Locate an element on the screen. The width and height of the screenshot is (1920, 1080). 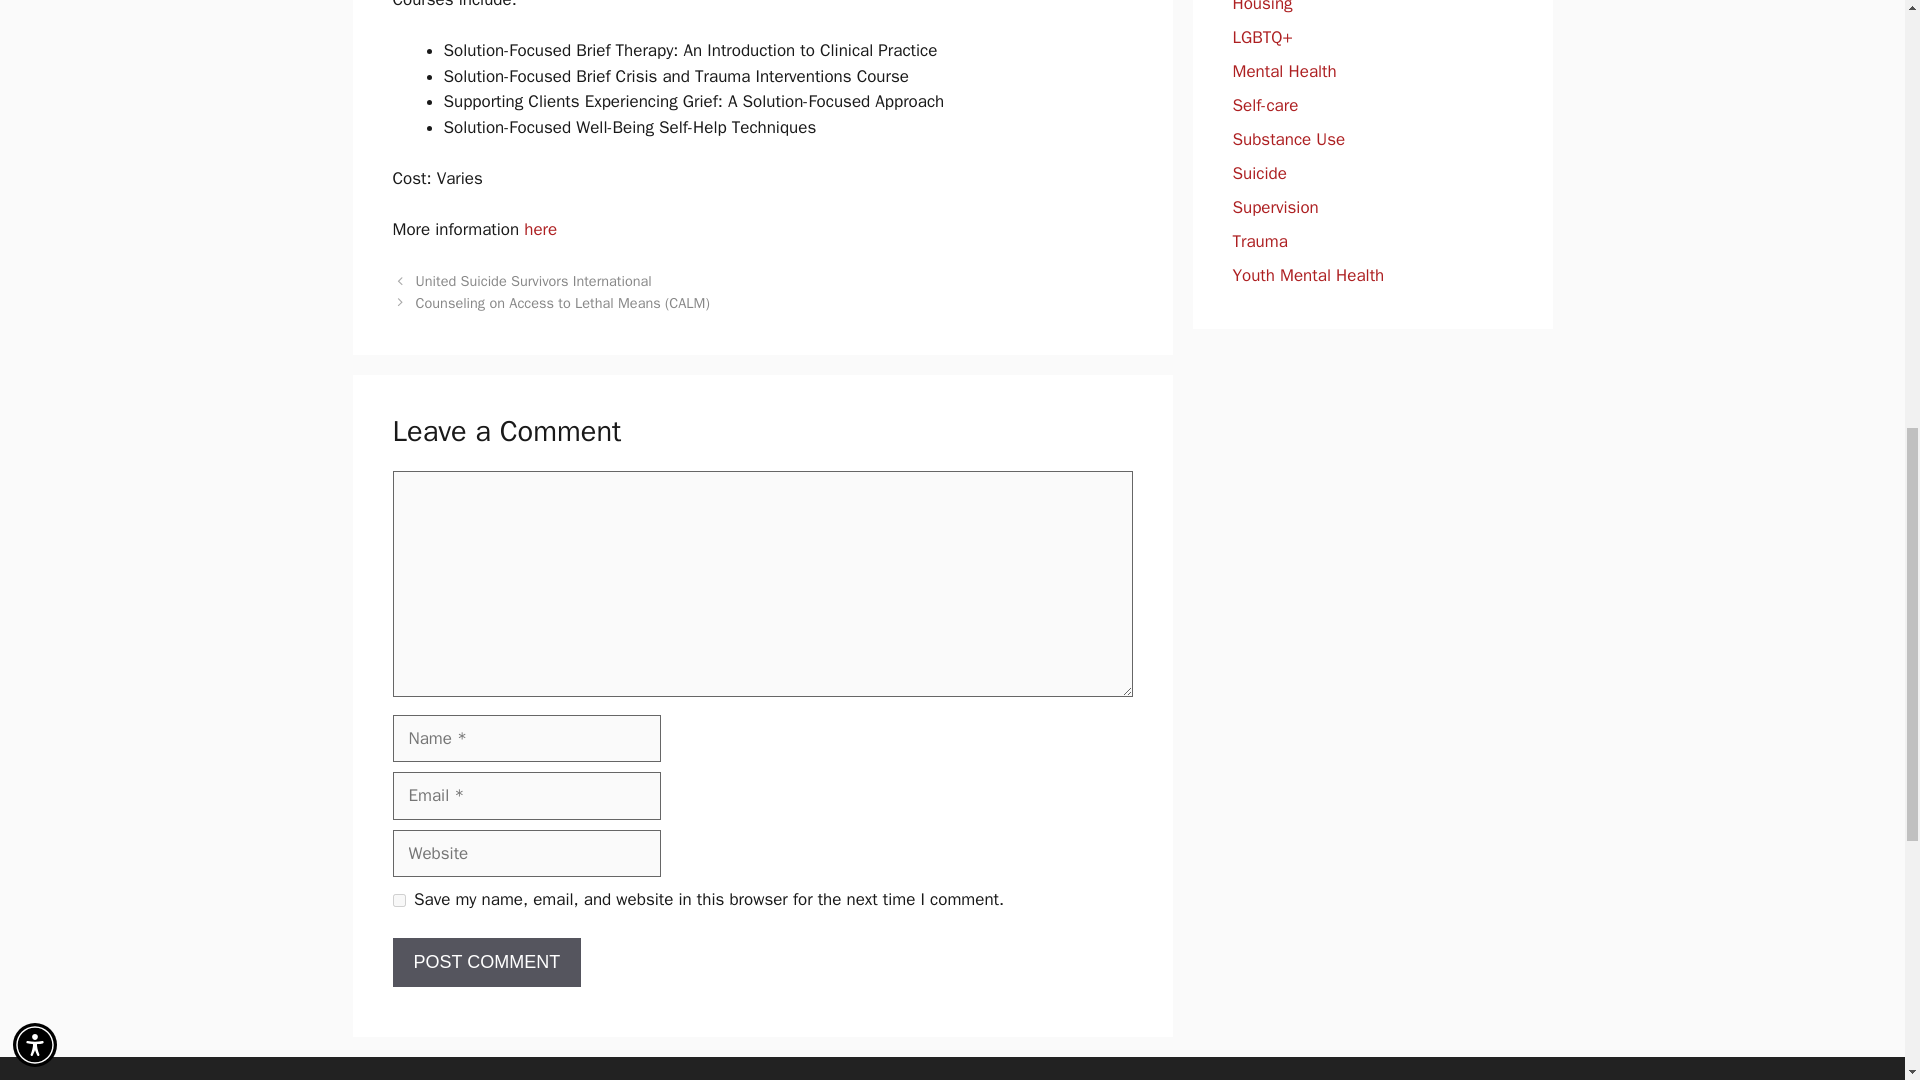
Housing is located at coordinates (1262, 7).